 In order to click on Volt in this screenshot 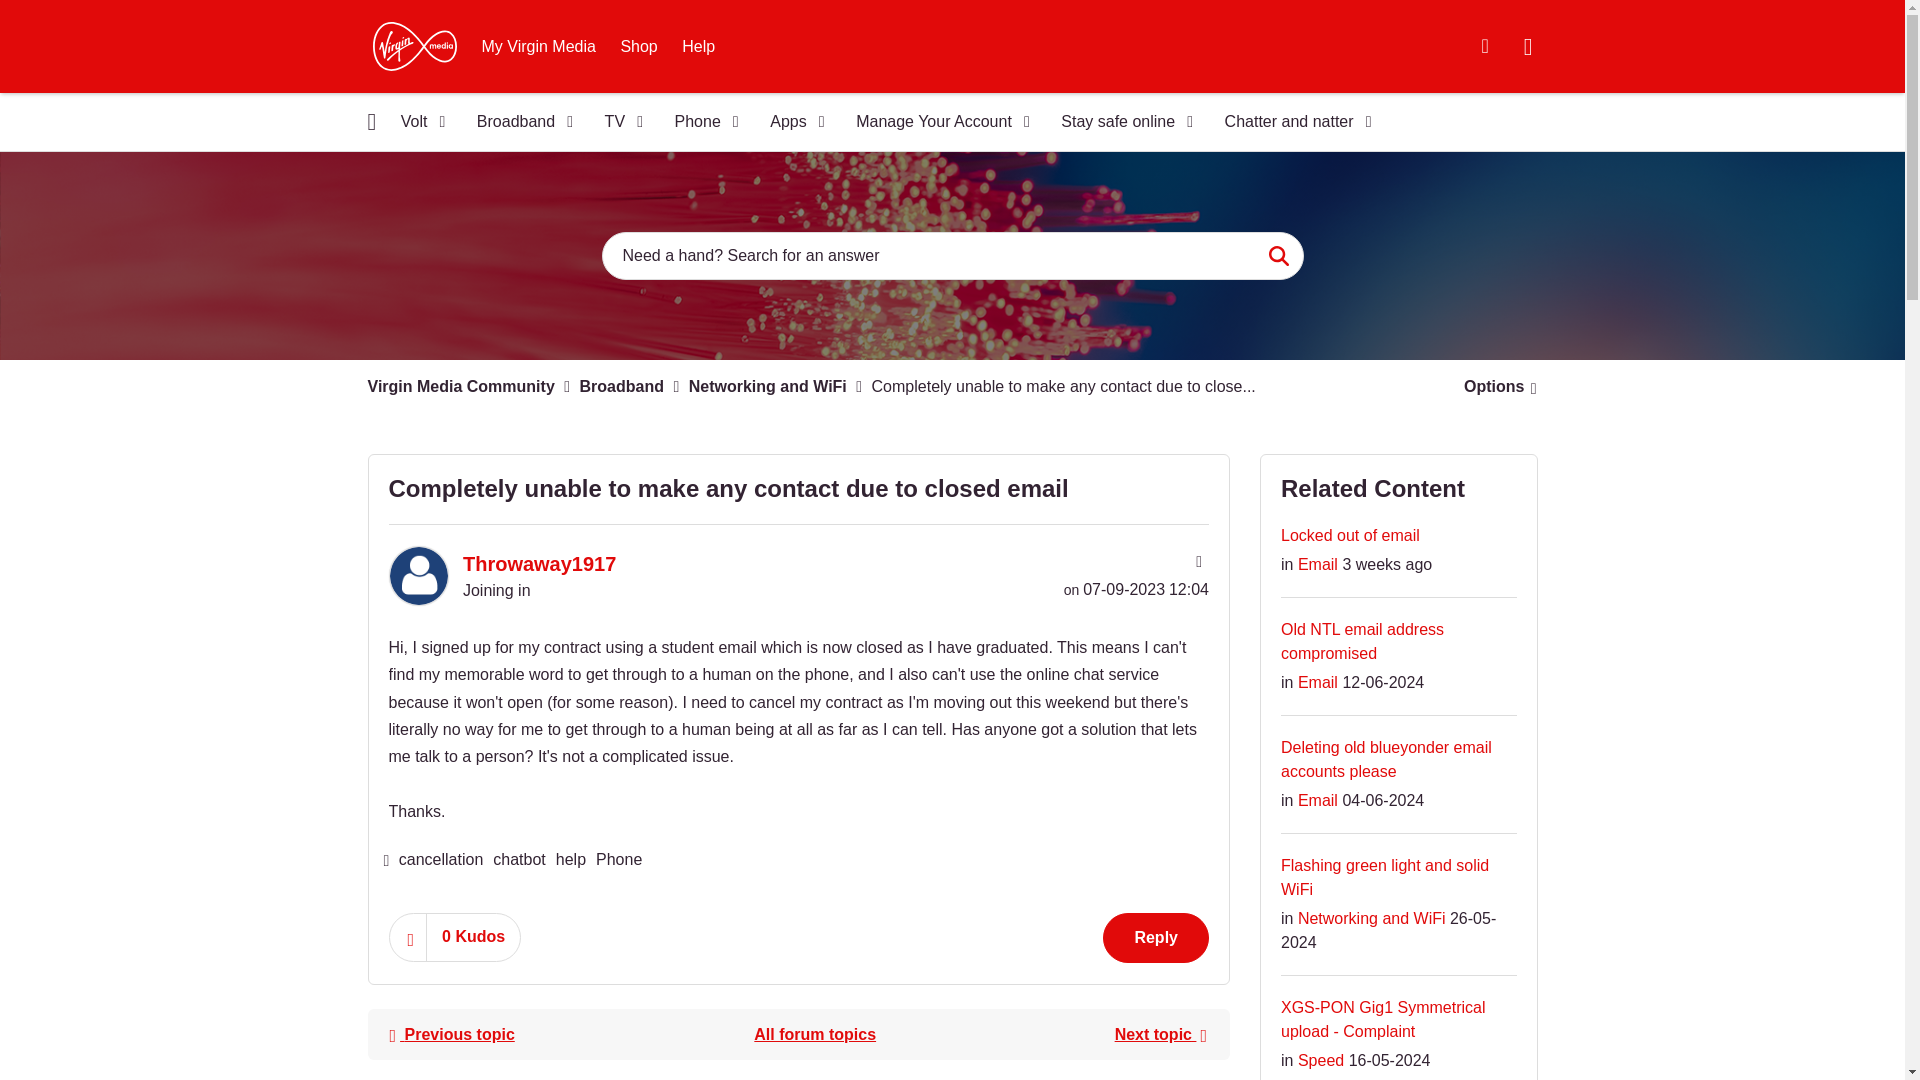, I will do `click(416, 122)`.